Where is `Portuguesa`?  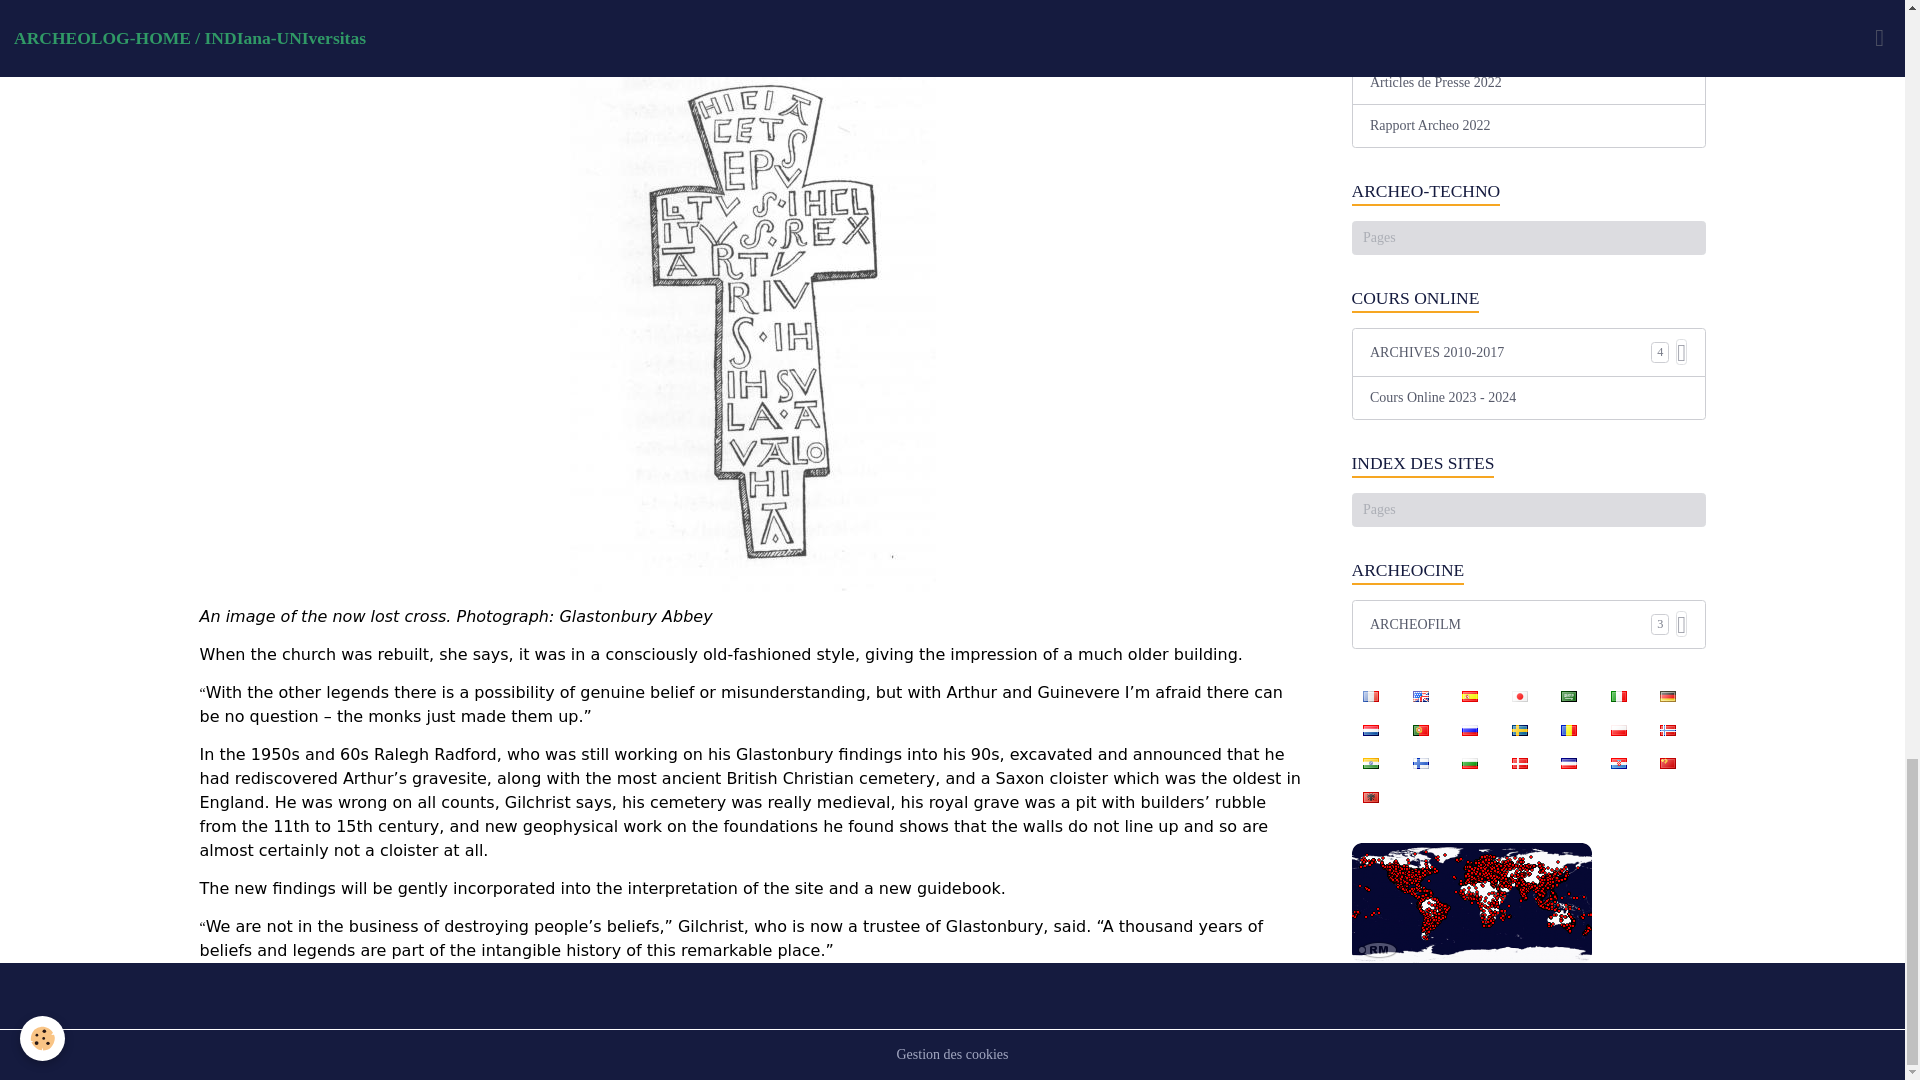 Portuguesa is located at coordinates (1420, 246).